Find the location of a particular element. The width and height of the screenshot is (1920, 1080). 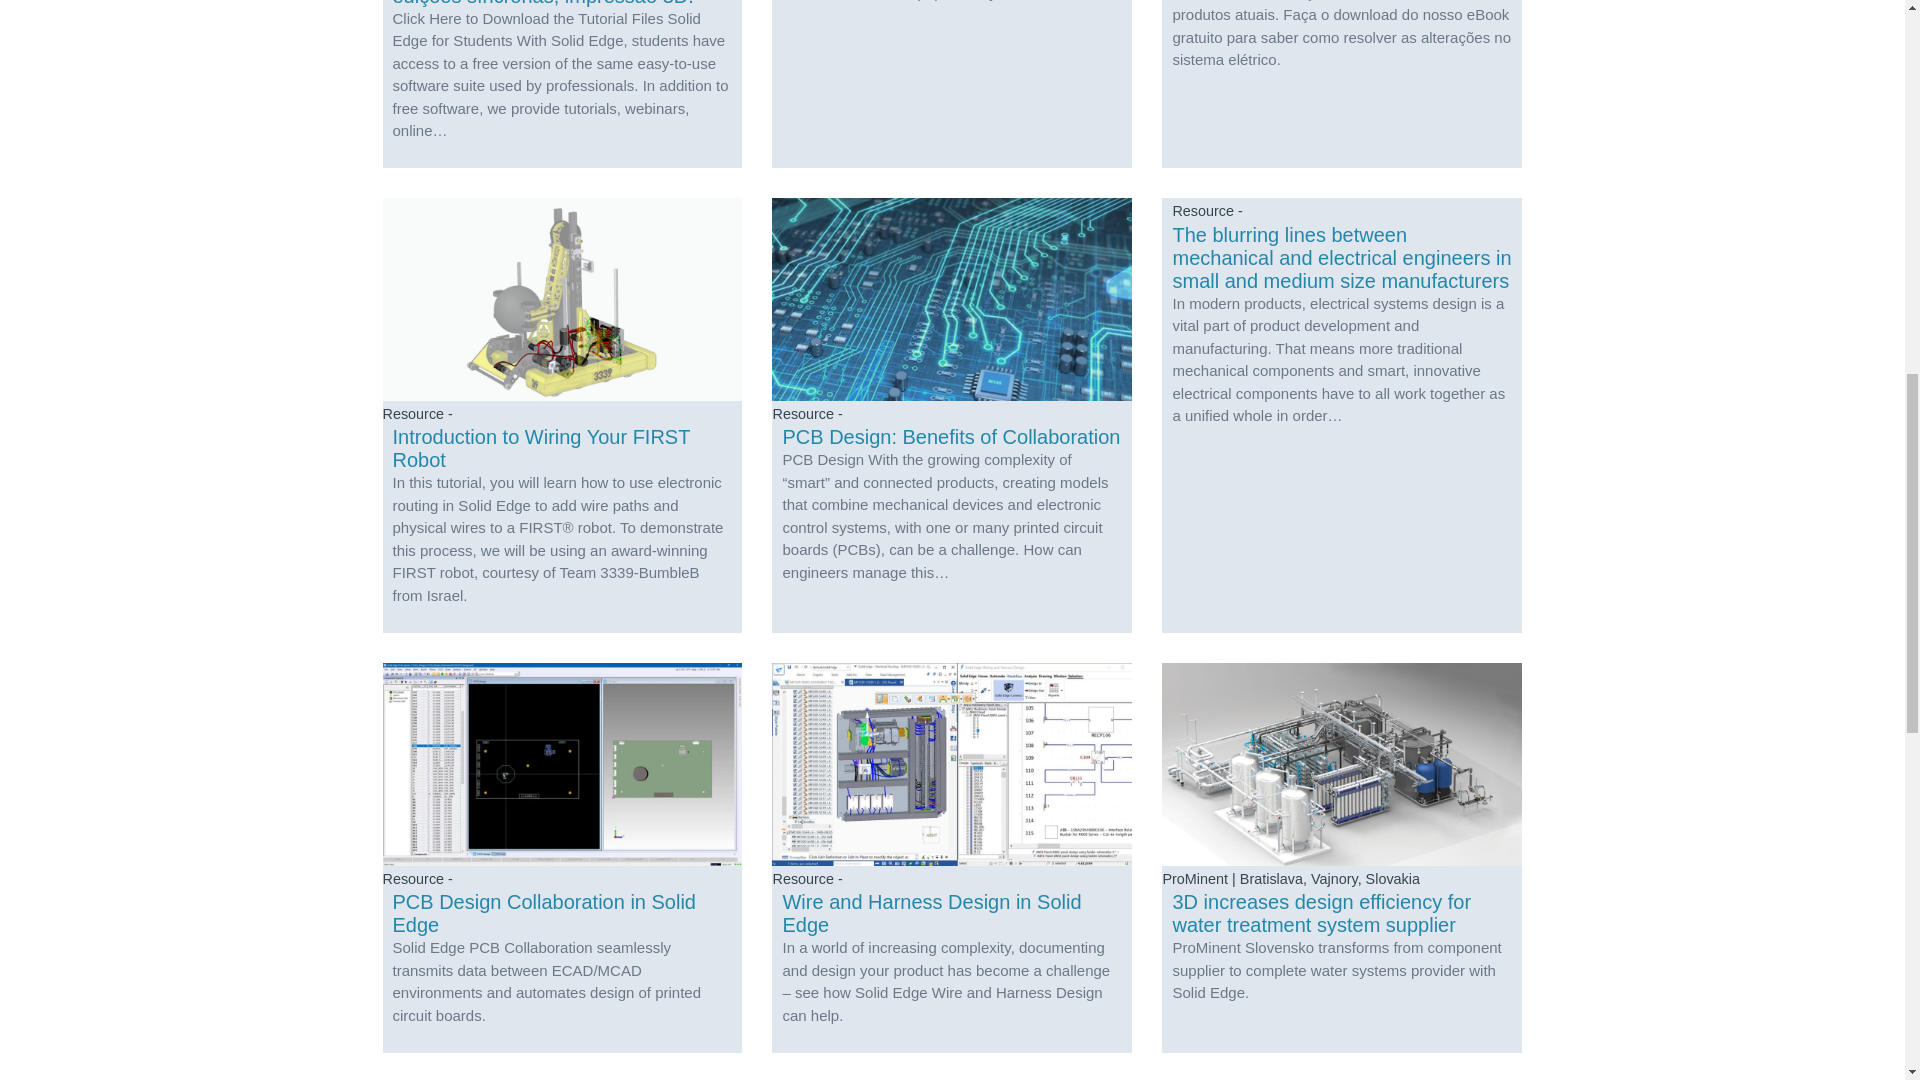

Wire and Harness Design in Solid Edge is located at coordinates (951, 858).